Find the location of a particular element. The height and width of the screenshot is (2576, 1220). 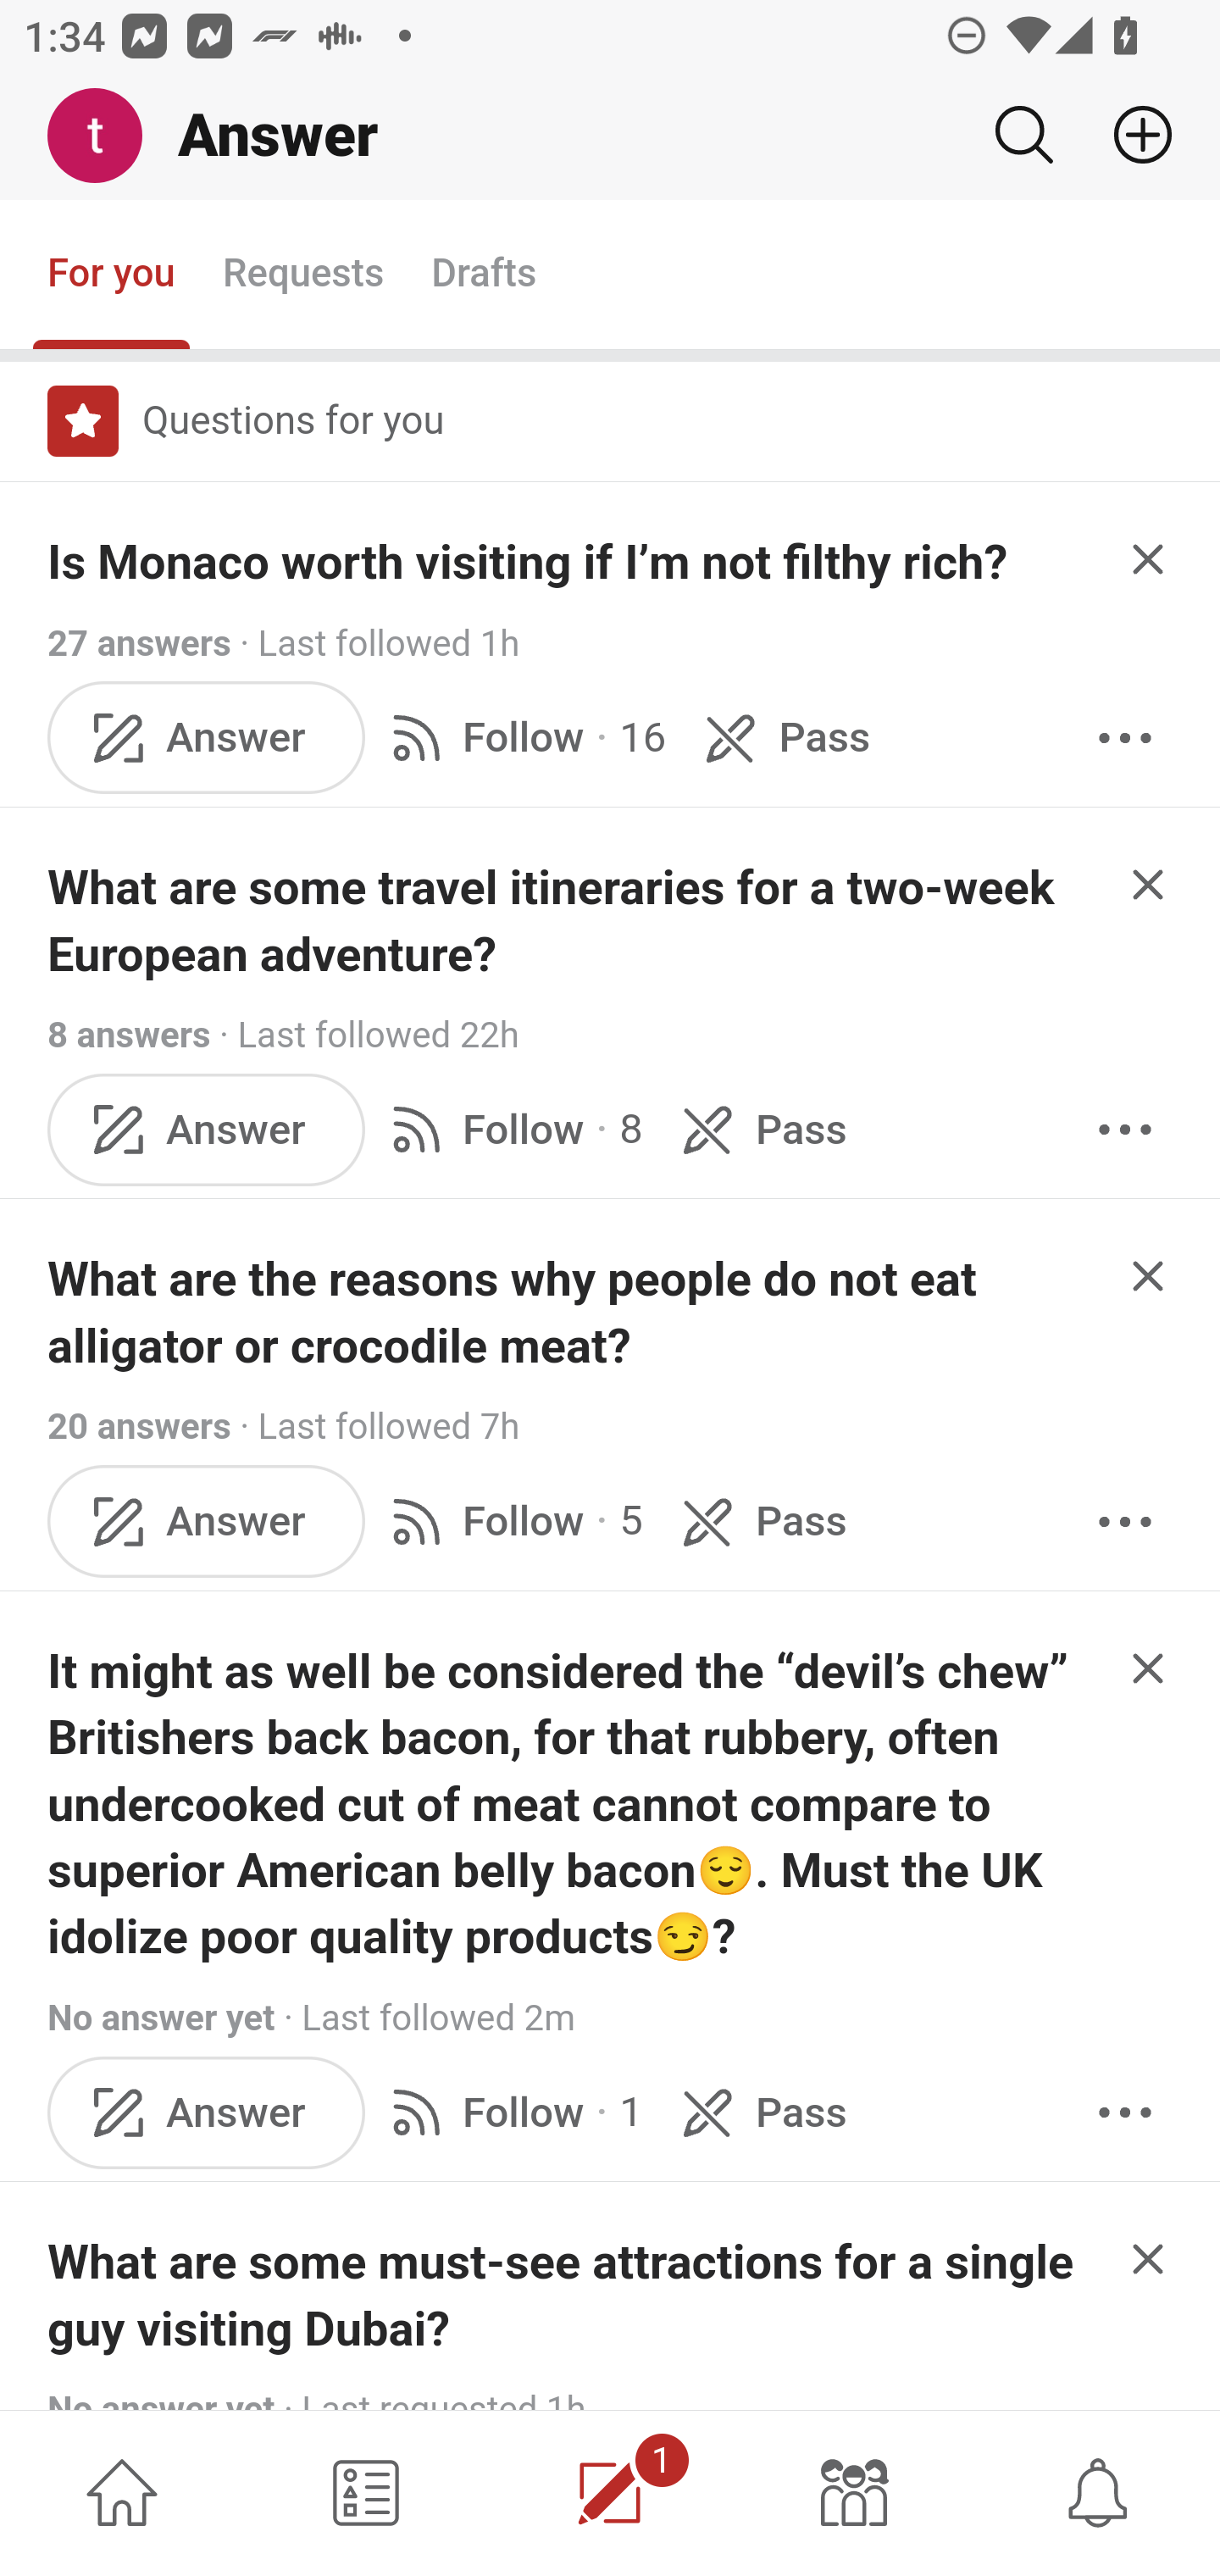

Is Monaco worth visiting if I’m not filthy rich? is located at coordinates (527, 563).